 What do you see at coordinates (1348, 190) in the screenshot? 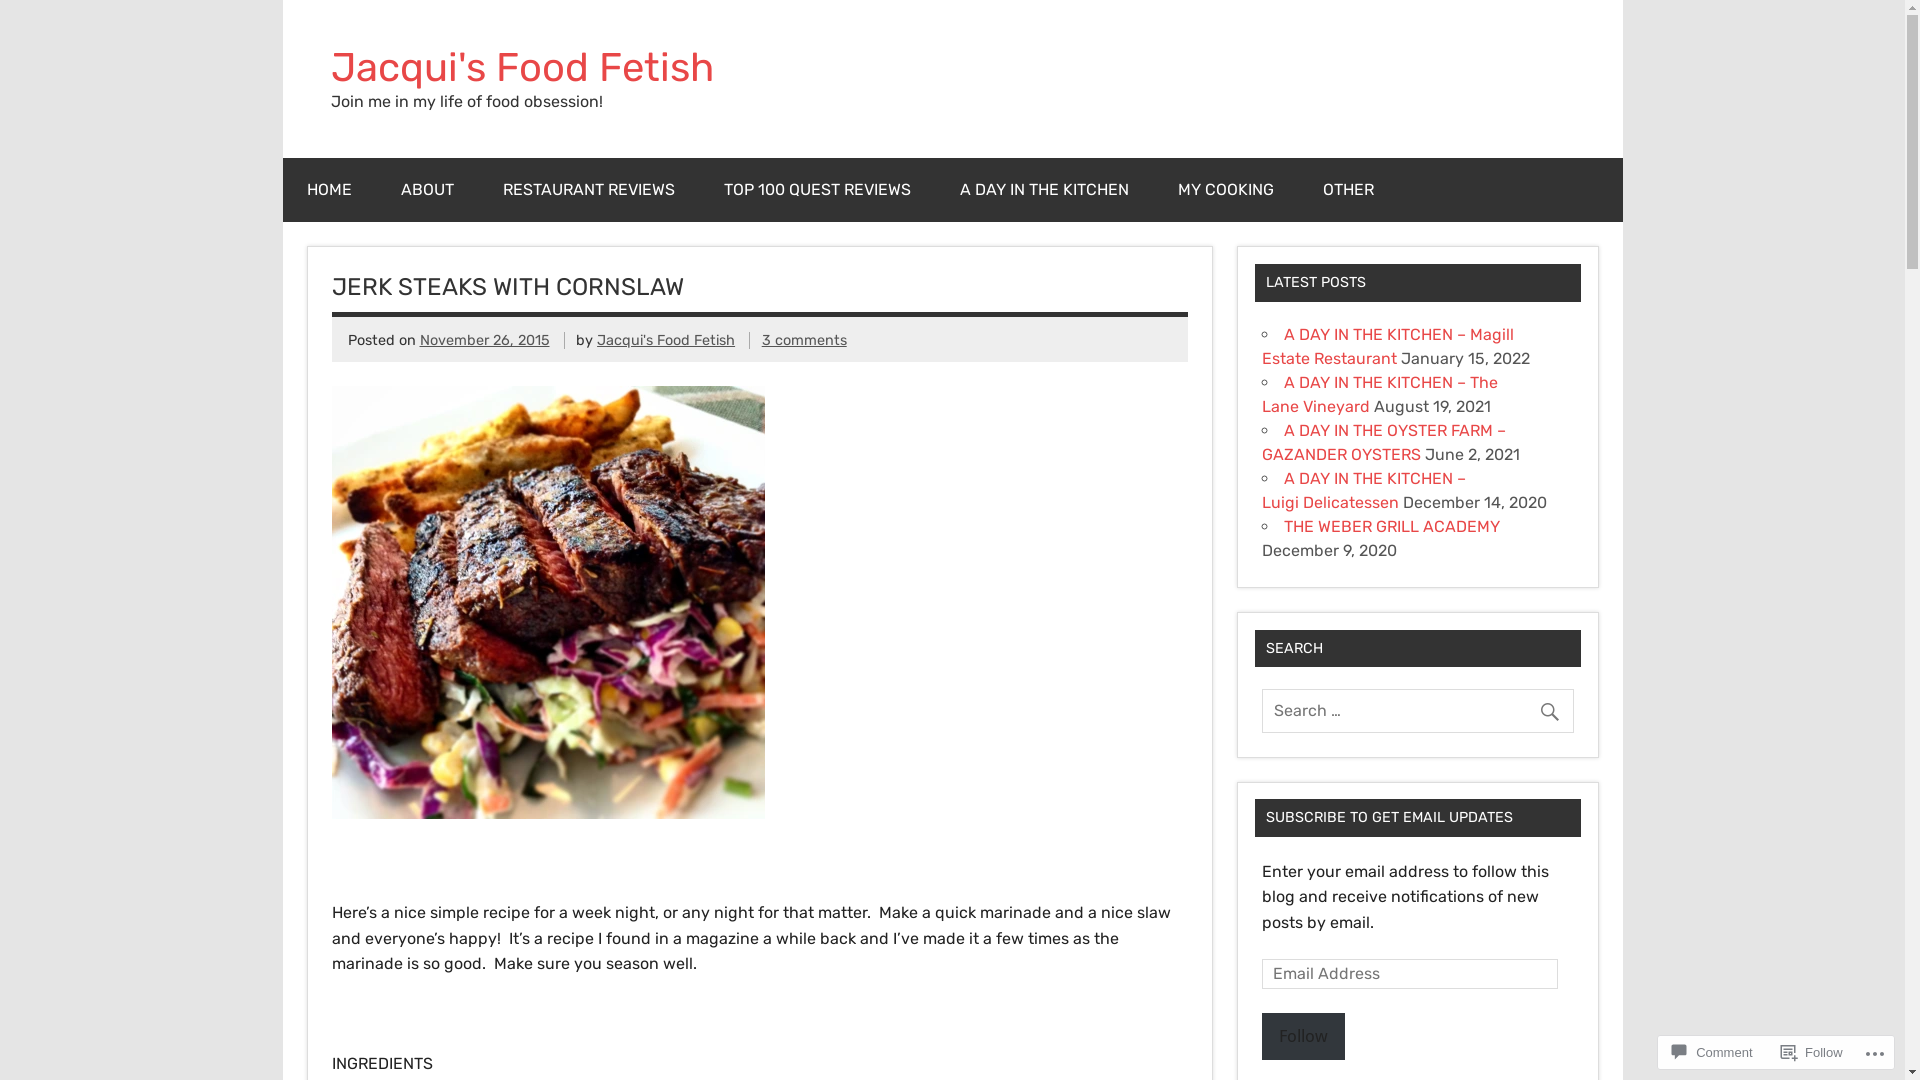
I see `OTHER` at bounding box center [1348, 190].